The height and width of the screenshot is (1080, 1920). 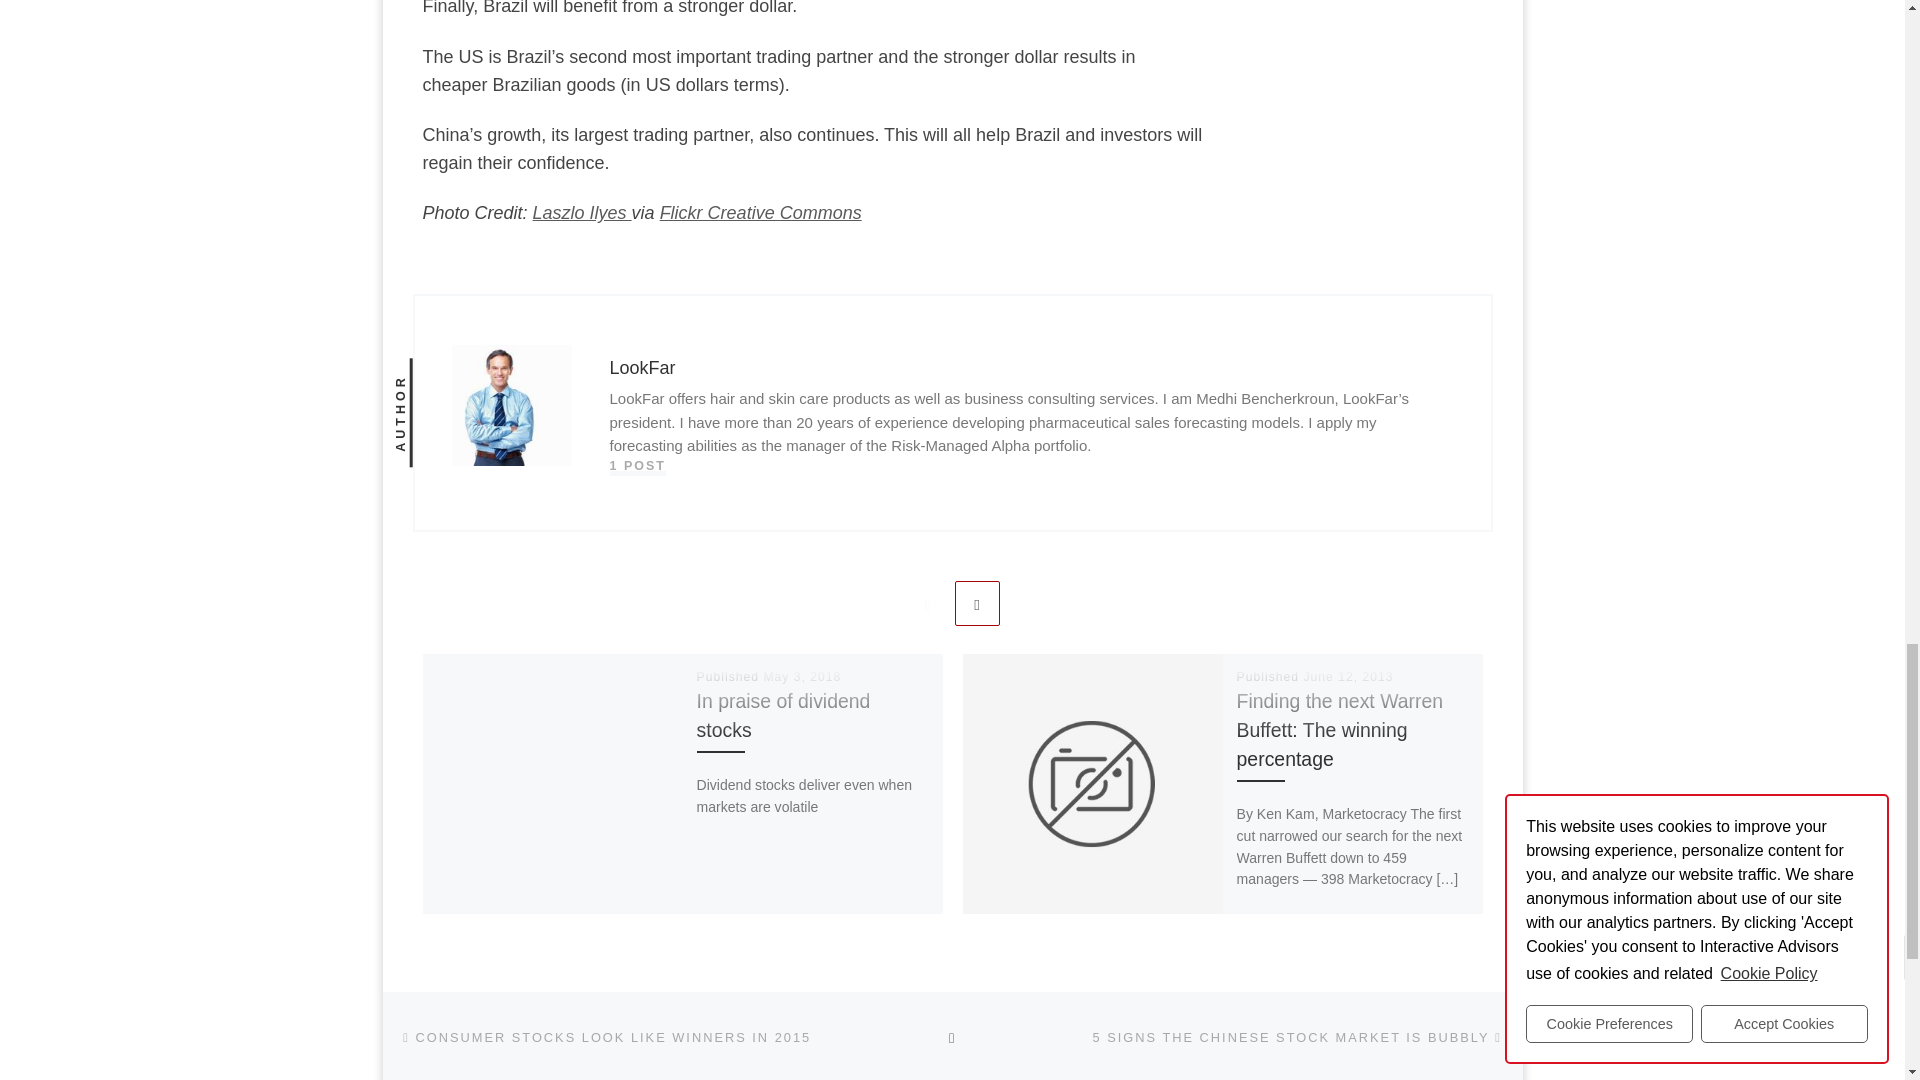 I want to click on June 12, 2013, so click(x=1348, y=676).